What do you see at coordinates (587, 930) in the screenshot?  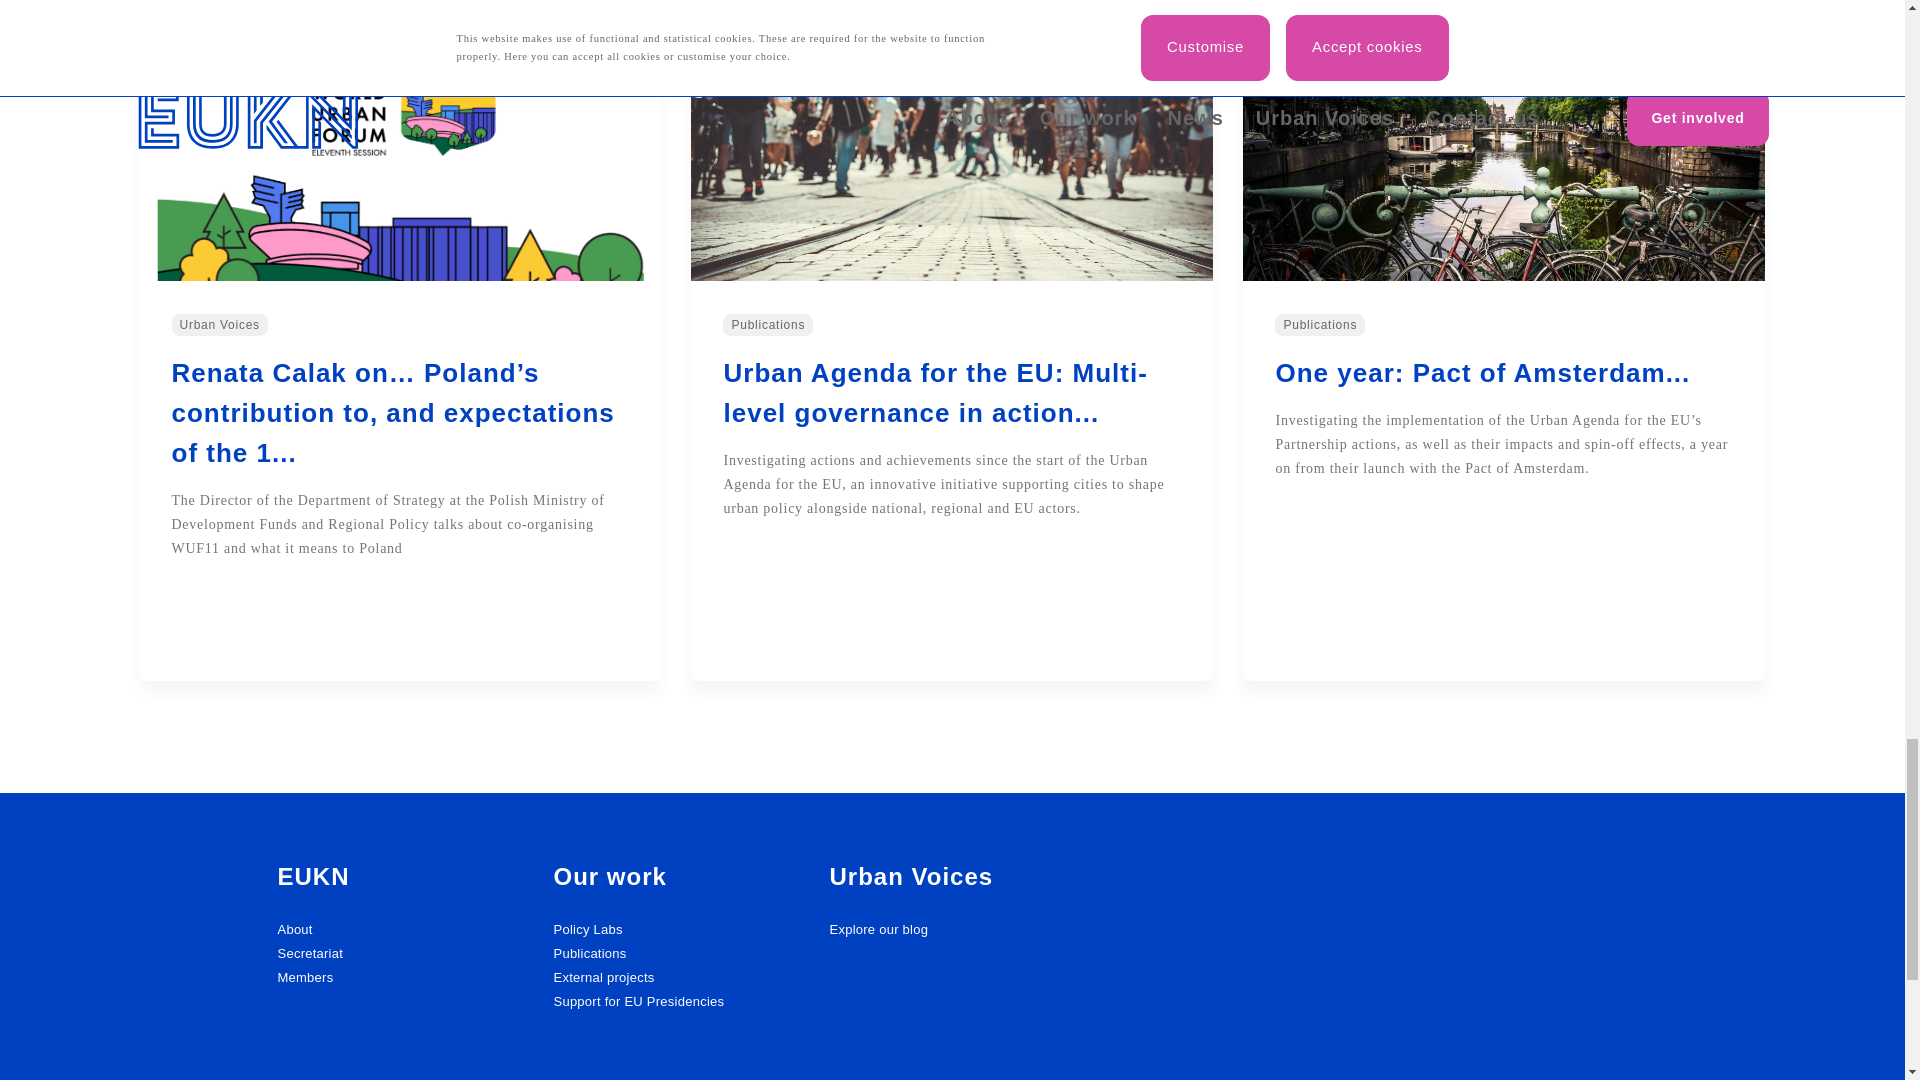 I see `Policy Labs` at bounding box center [587, 930].